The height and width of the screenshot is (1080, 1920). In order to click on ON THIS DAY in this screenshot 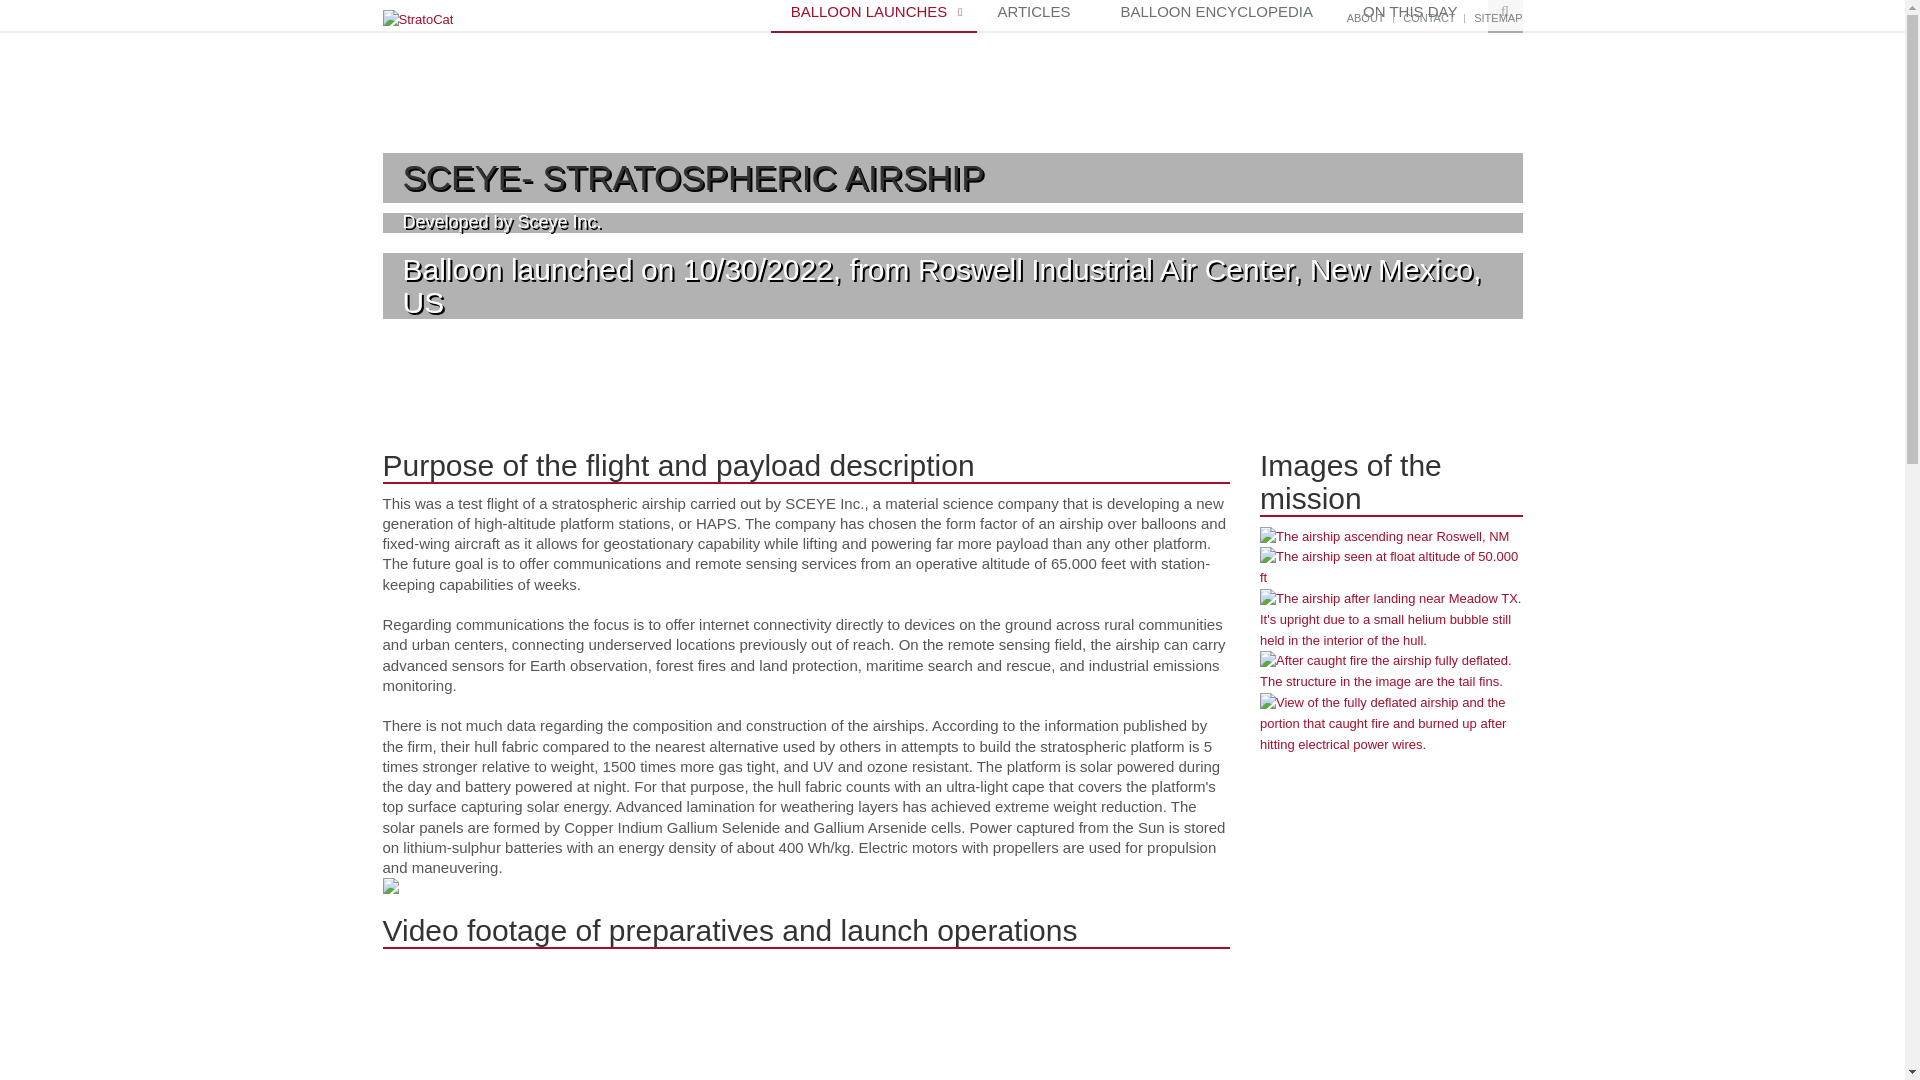, I will do `click(1414, 16)`.